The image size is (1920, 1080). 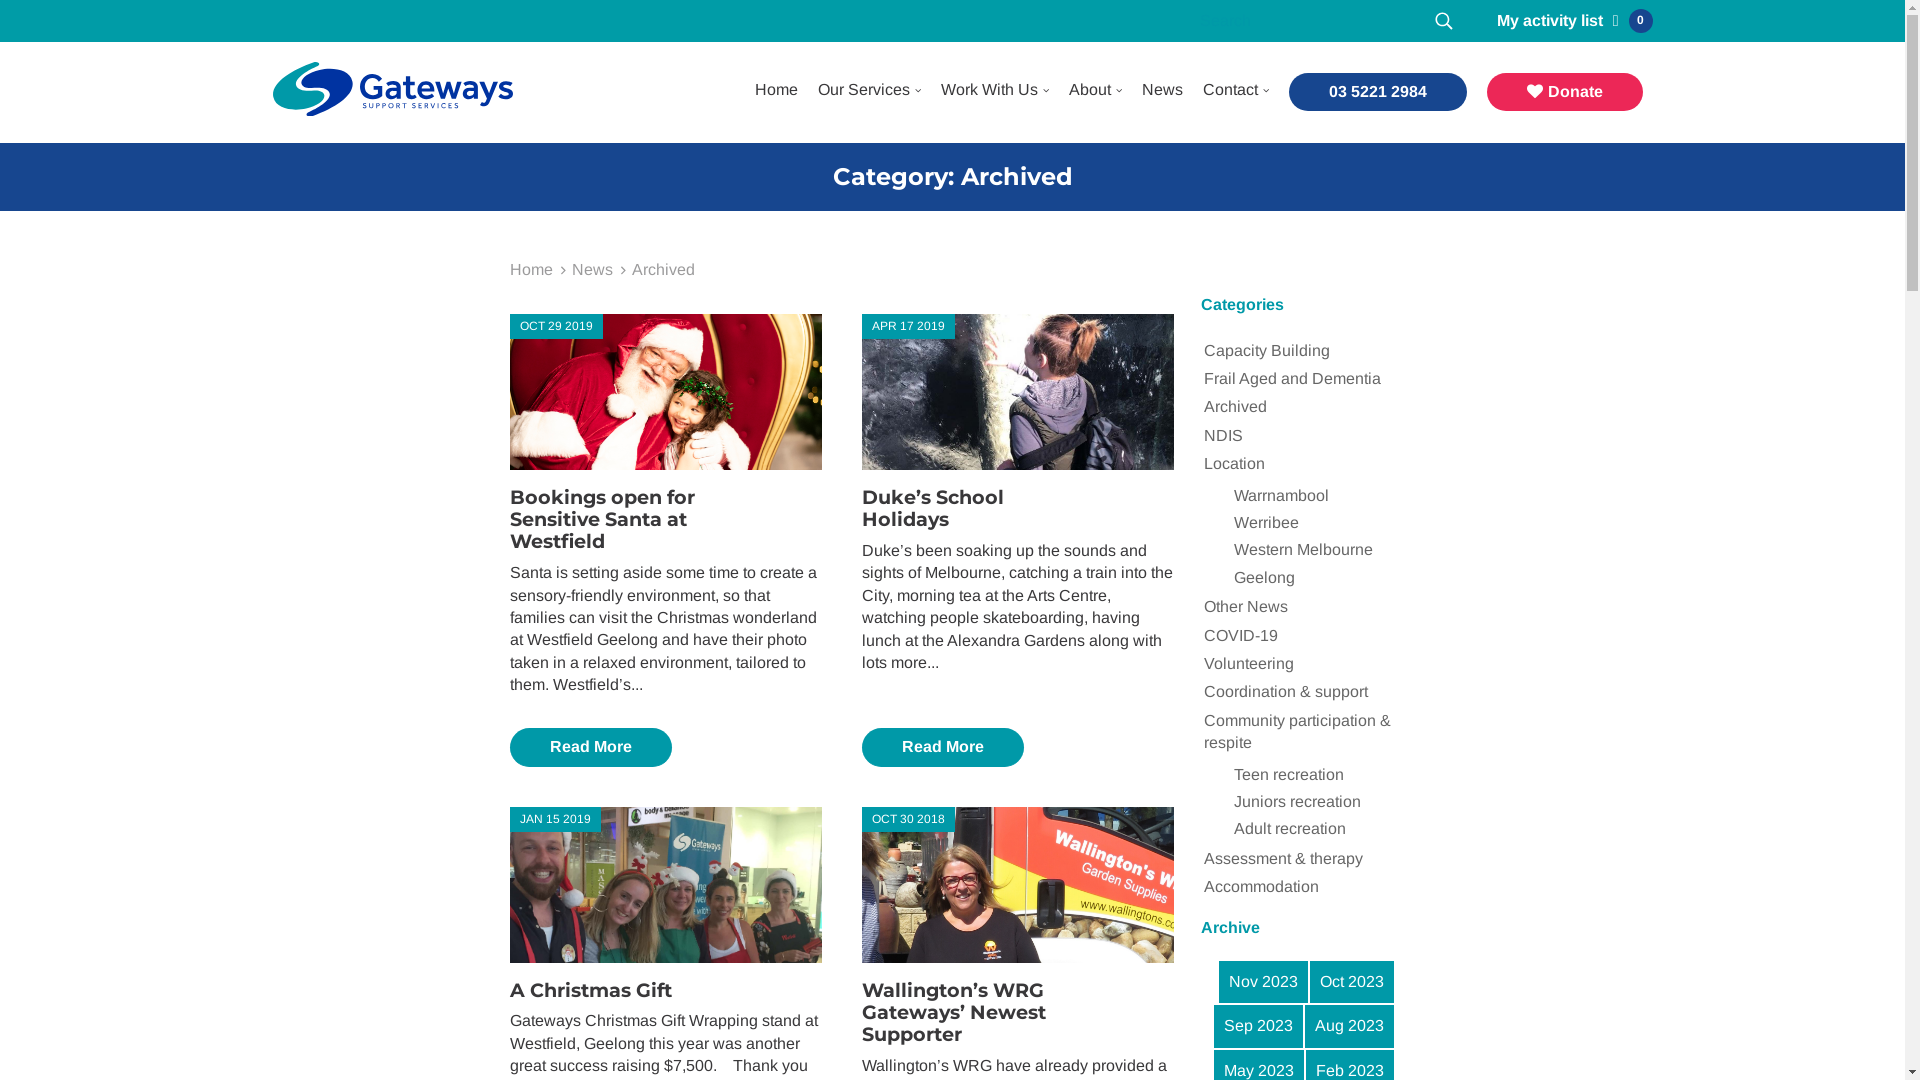 What do you see at coordinates (602, 519) in the screenshot?
I see `Bookings open for Sensitive Santa at Westfield` at bounding box center [602, 519].